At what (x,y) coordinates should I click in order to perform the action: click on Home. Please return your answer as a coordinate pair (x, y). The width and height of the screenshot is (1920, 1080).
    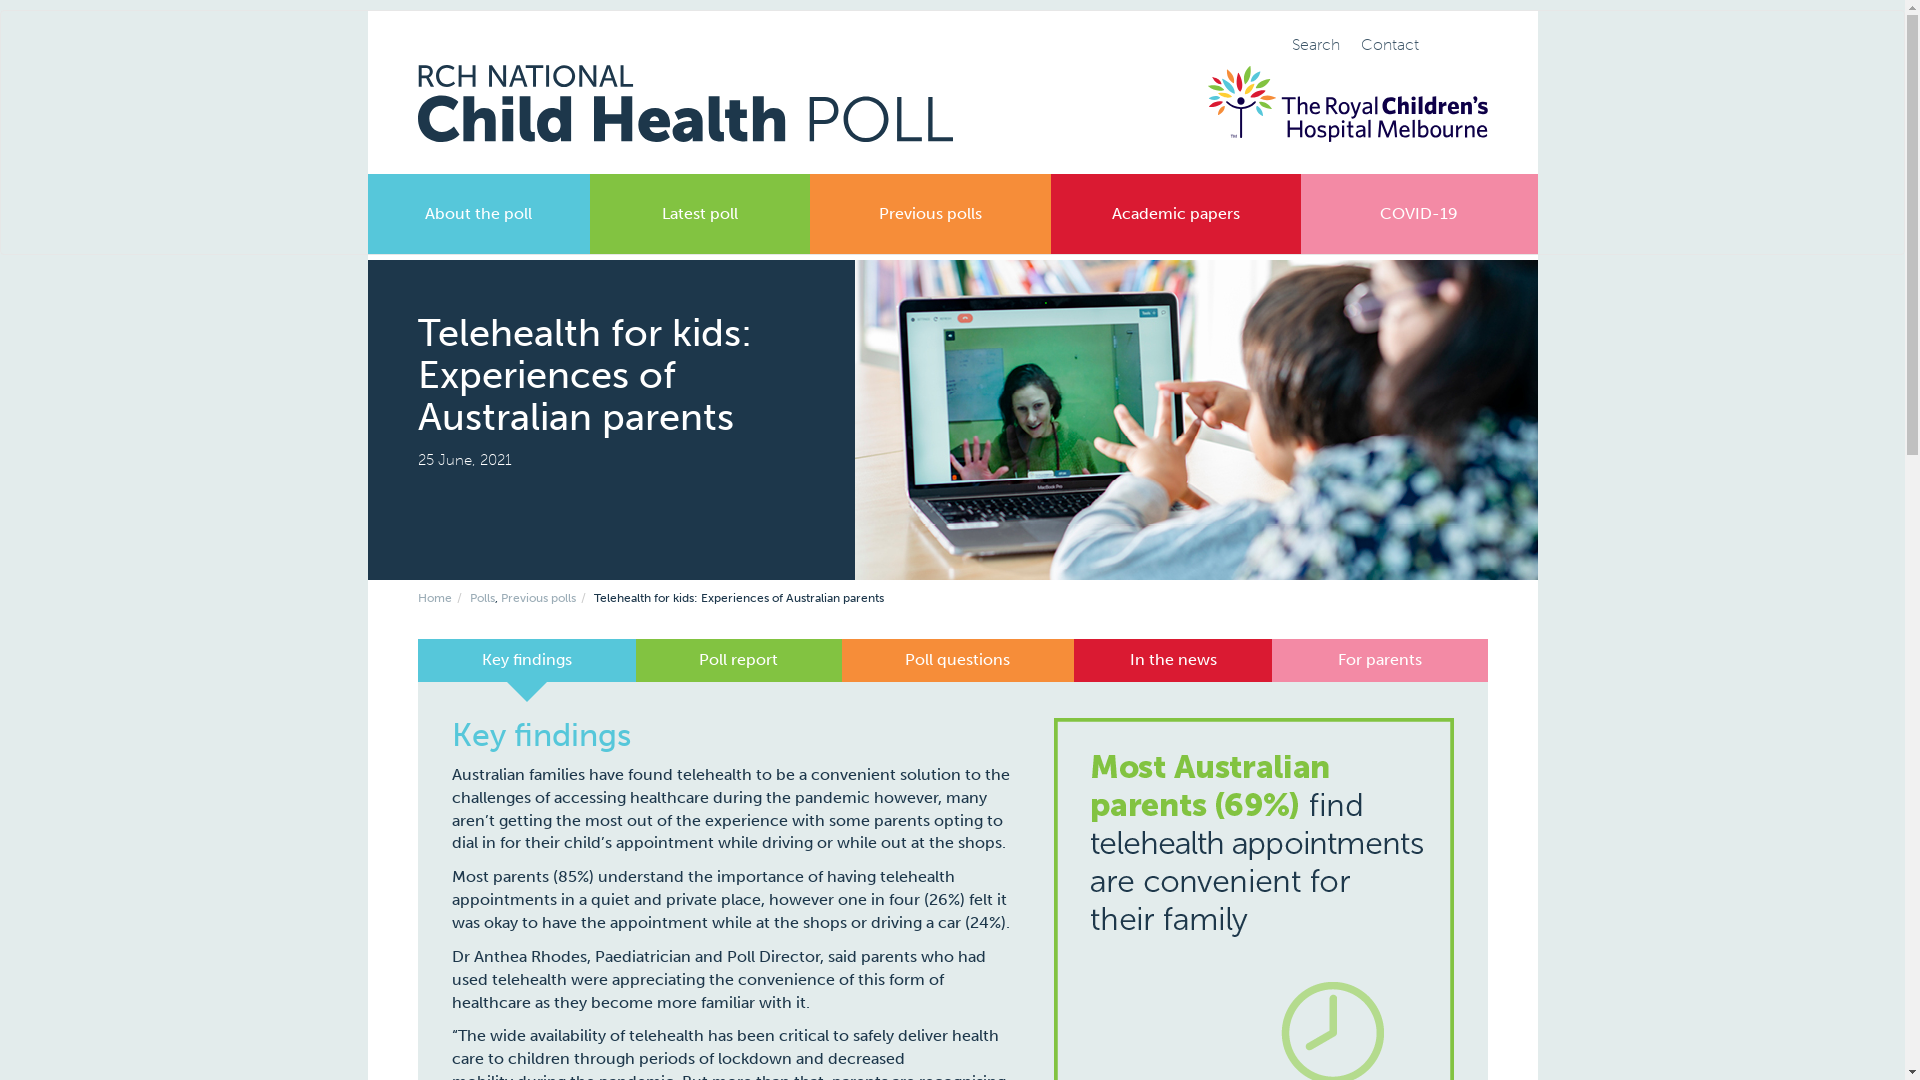
    Looking at the image, I should click on (435, 598).